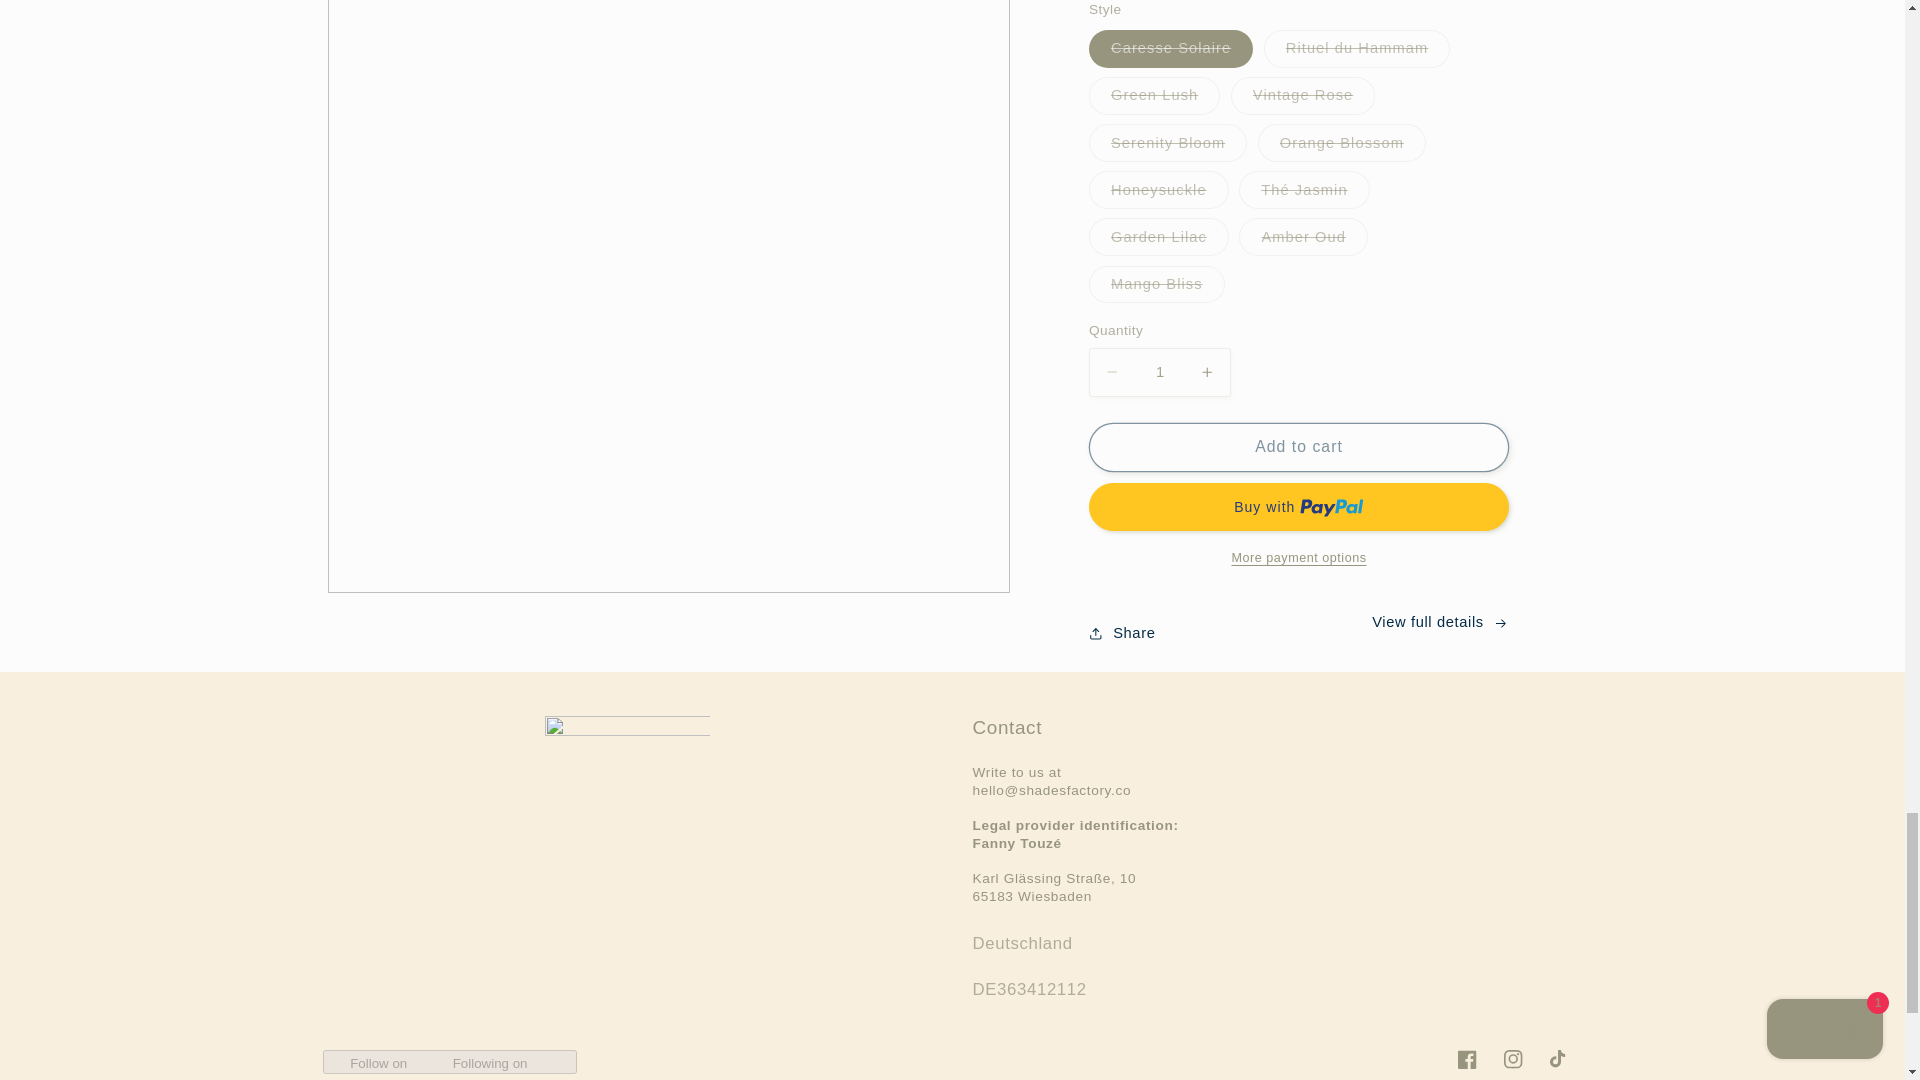 The width and height of the screenshot is (1920, 1080). What do you see at coordinates (1159, 372) in the screenshot?
I see `1` at bounding box center [1159, 372].